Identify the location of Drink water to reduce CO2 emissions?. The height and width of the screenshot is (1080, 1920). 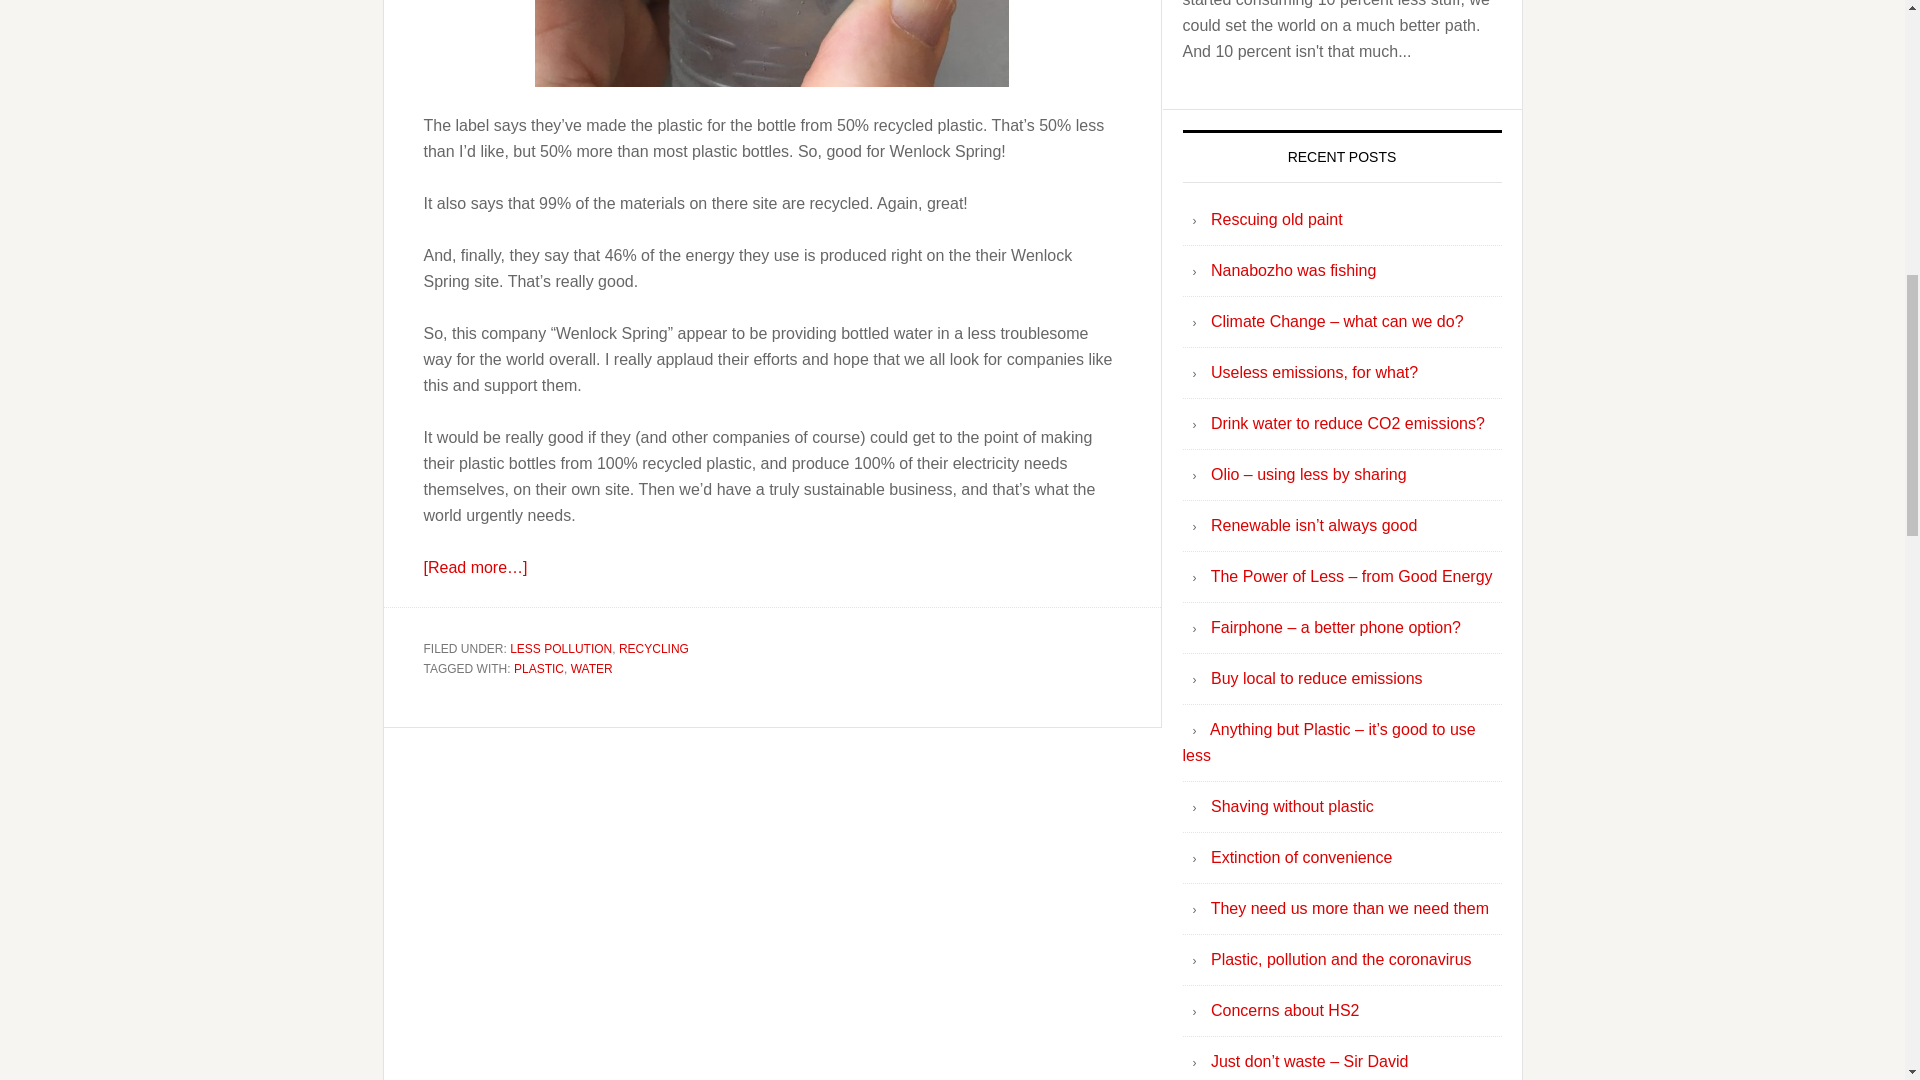
(1348, 423).